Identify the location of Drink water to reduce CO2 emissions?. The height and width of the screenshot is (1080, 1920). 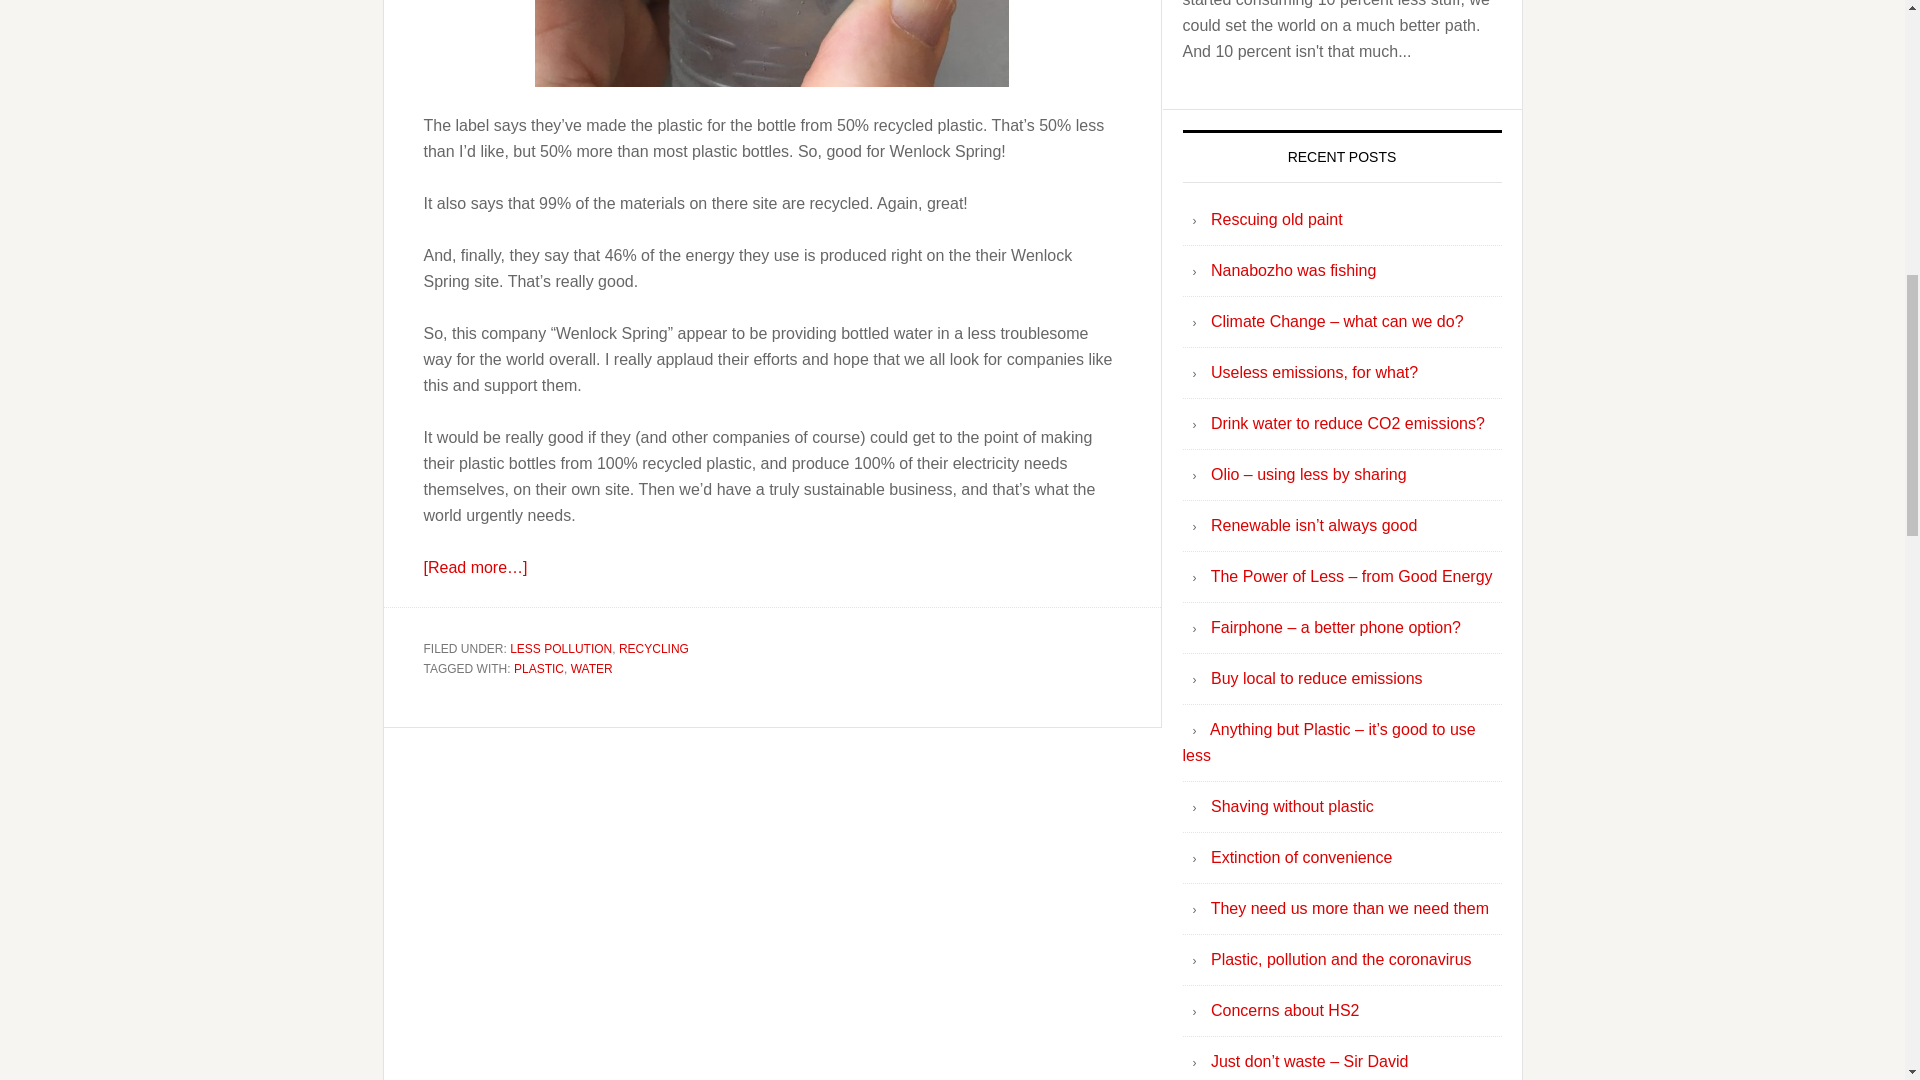
(1348, 423).